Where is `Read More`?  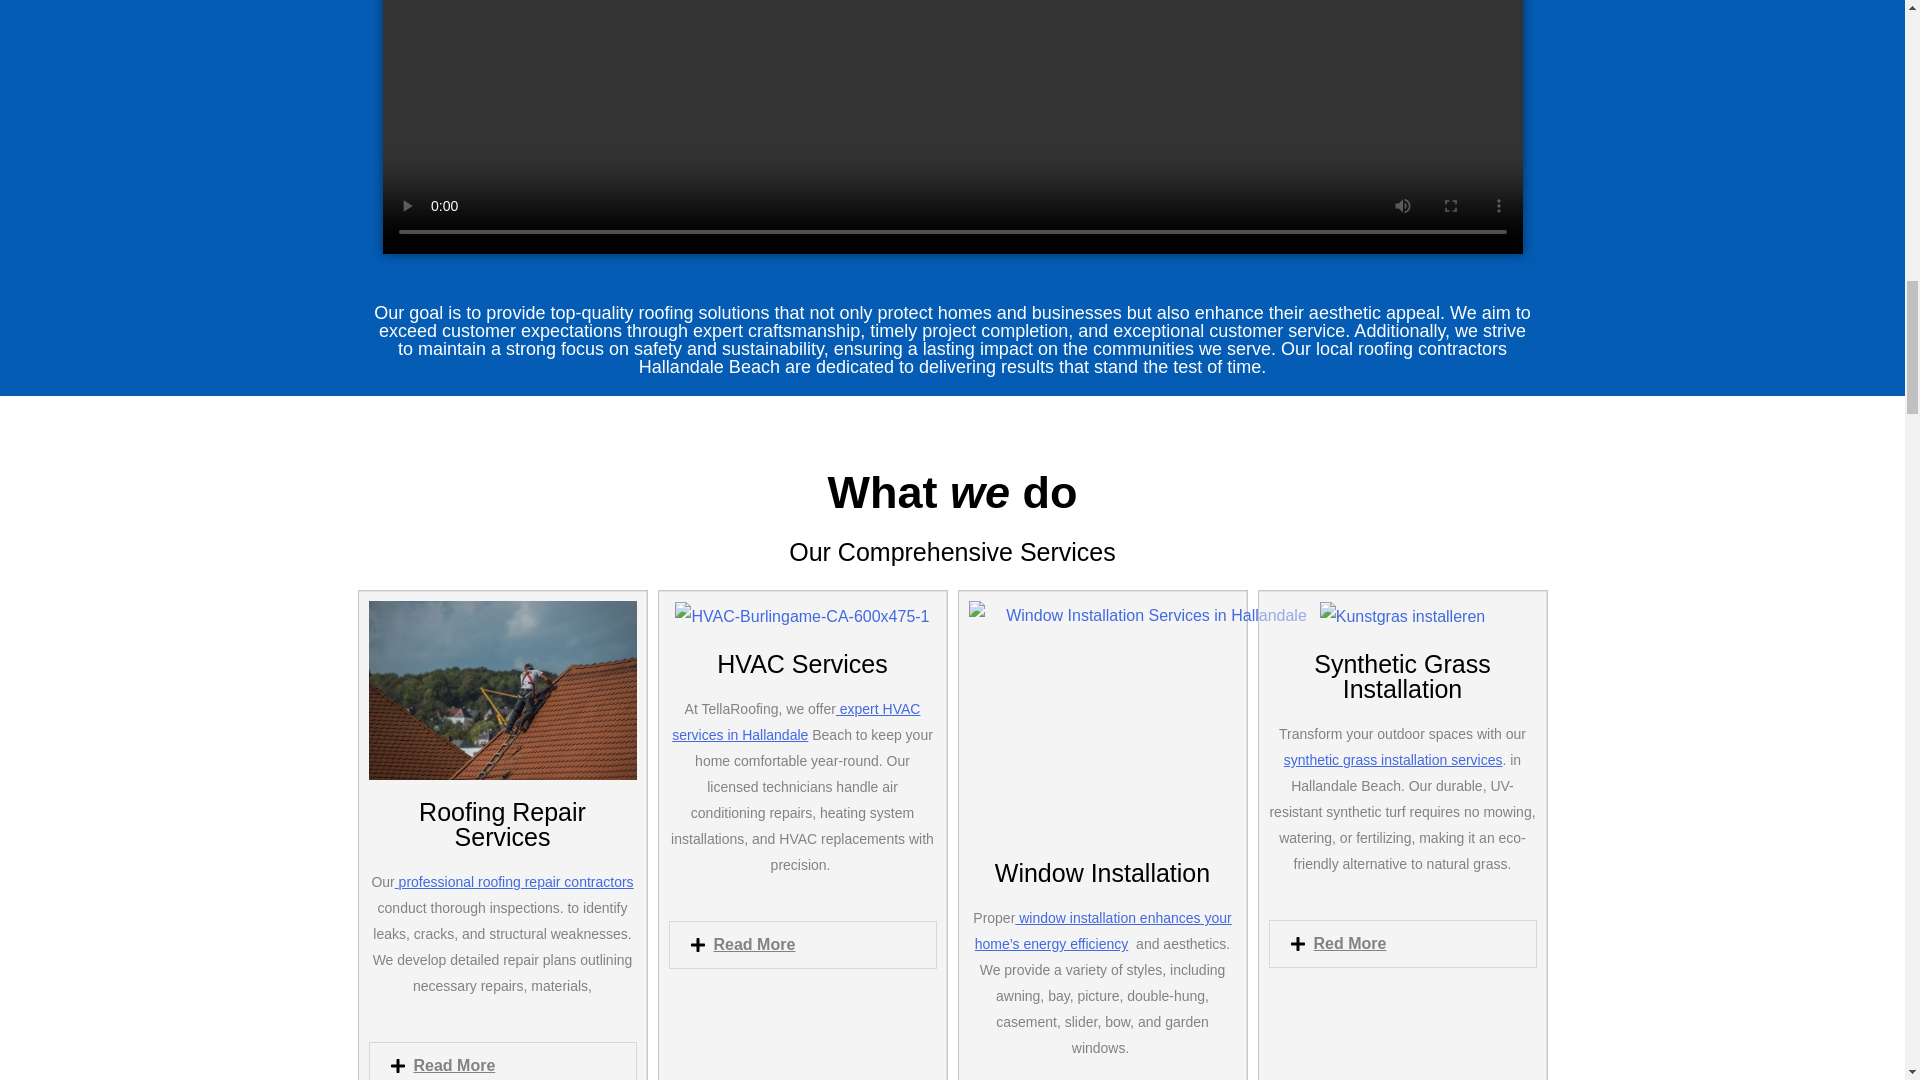
Read More is located at coordinates (755, 944).